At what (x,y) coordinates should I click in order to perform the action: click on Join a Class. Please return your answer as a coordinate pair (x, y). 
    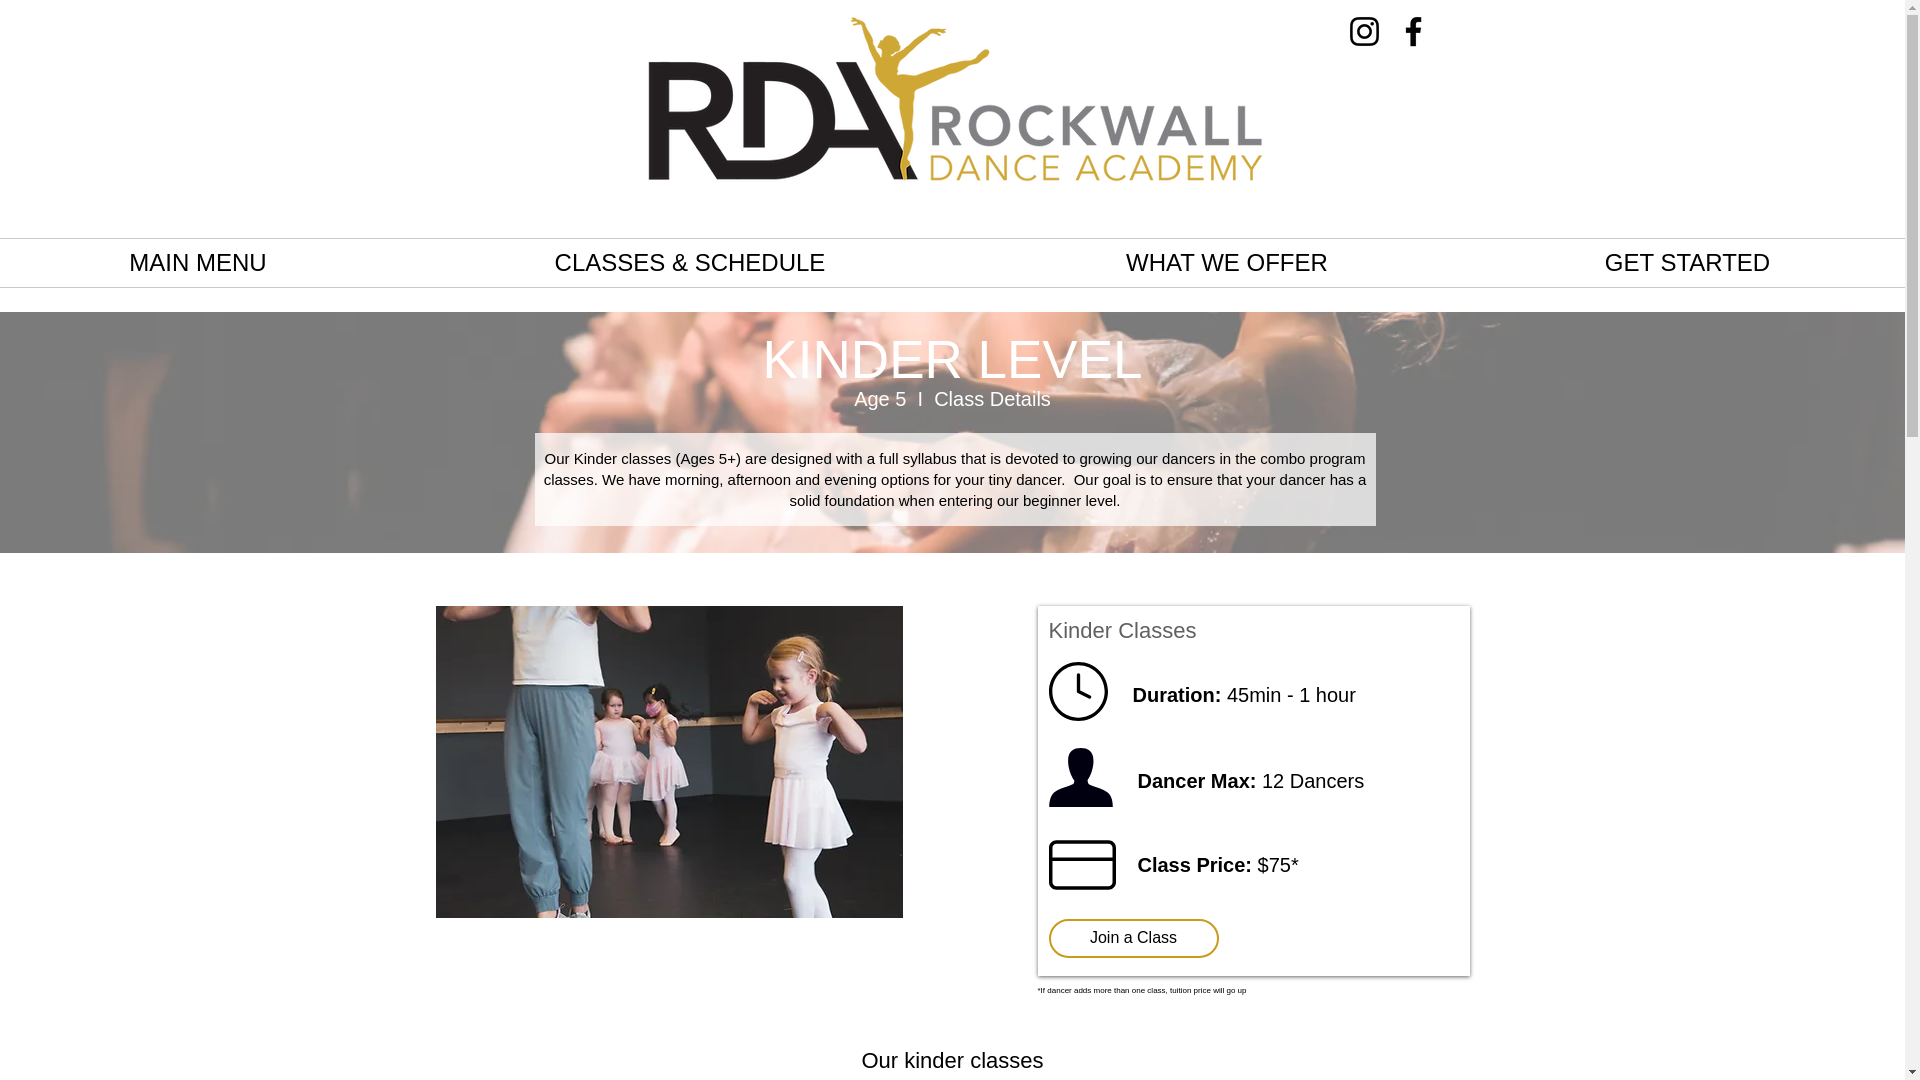
    Looking at the image, I should click on (1132, 938).